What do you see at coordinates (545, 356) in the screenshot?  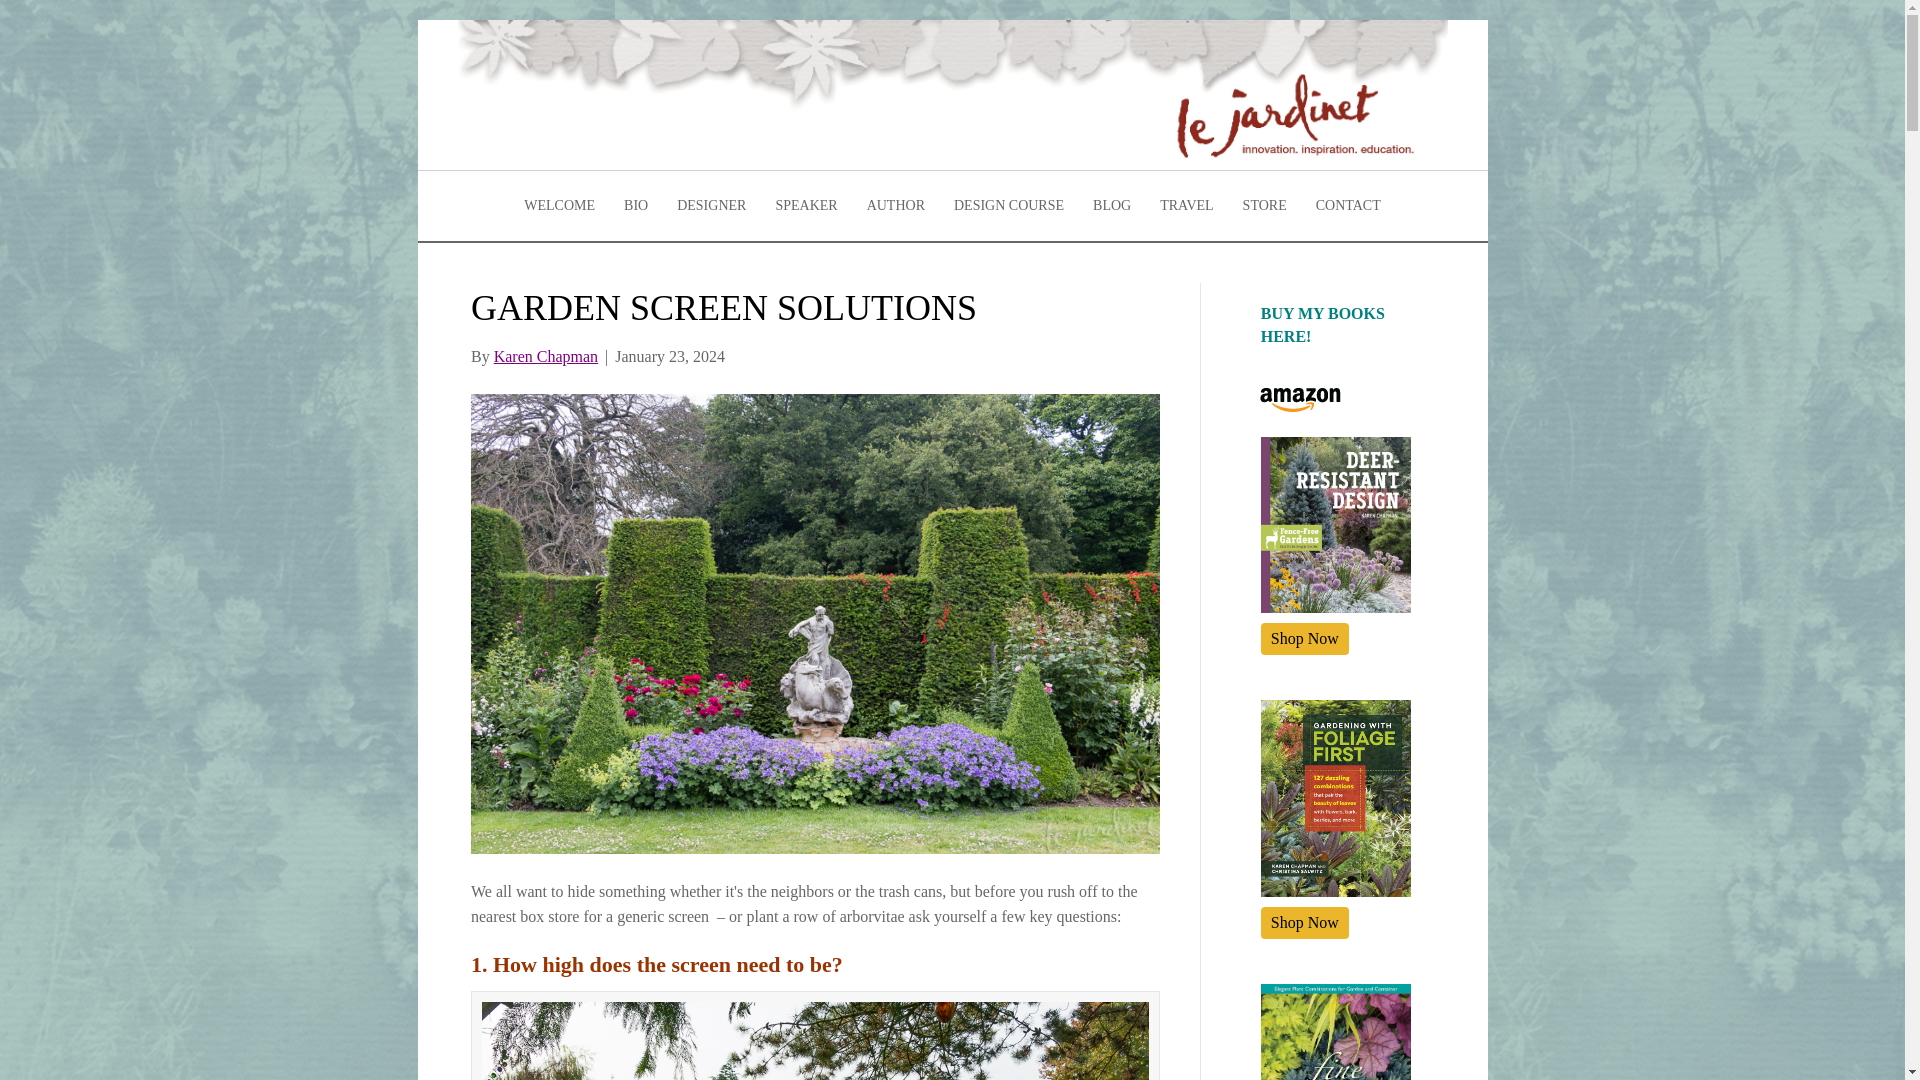 I see `Karen Chapman` at bounding box center [545, 356].